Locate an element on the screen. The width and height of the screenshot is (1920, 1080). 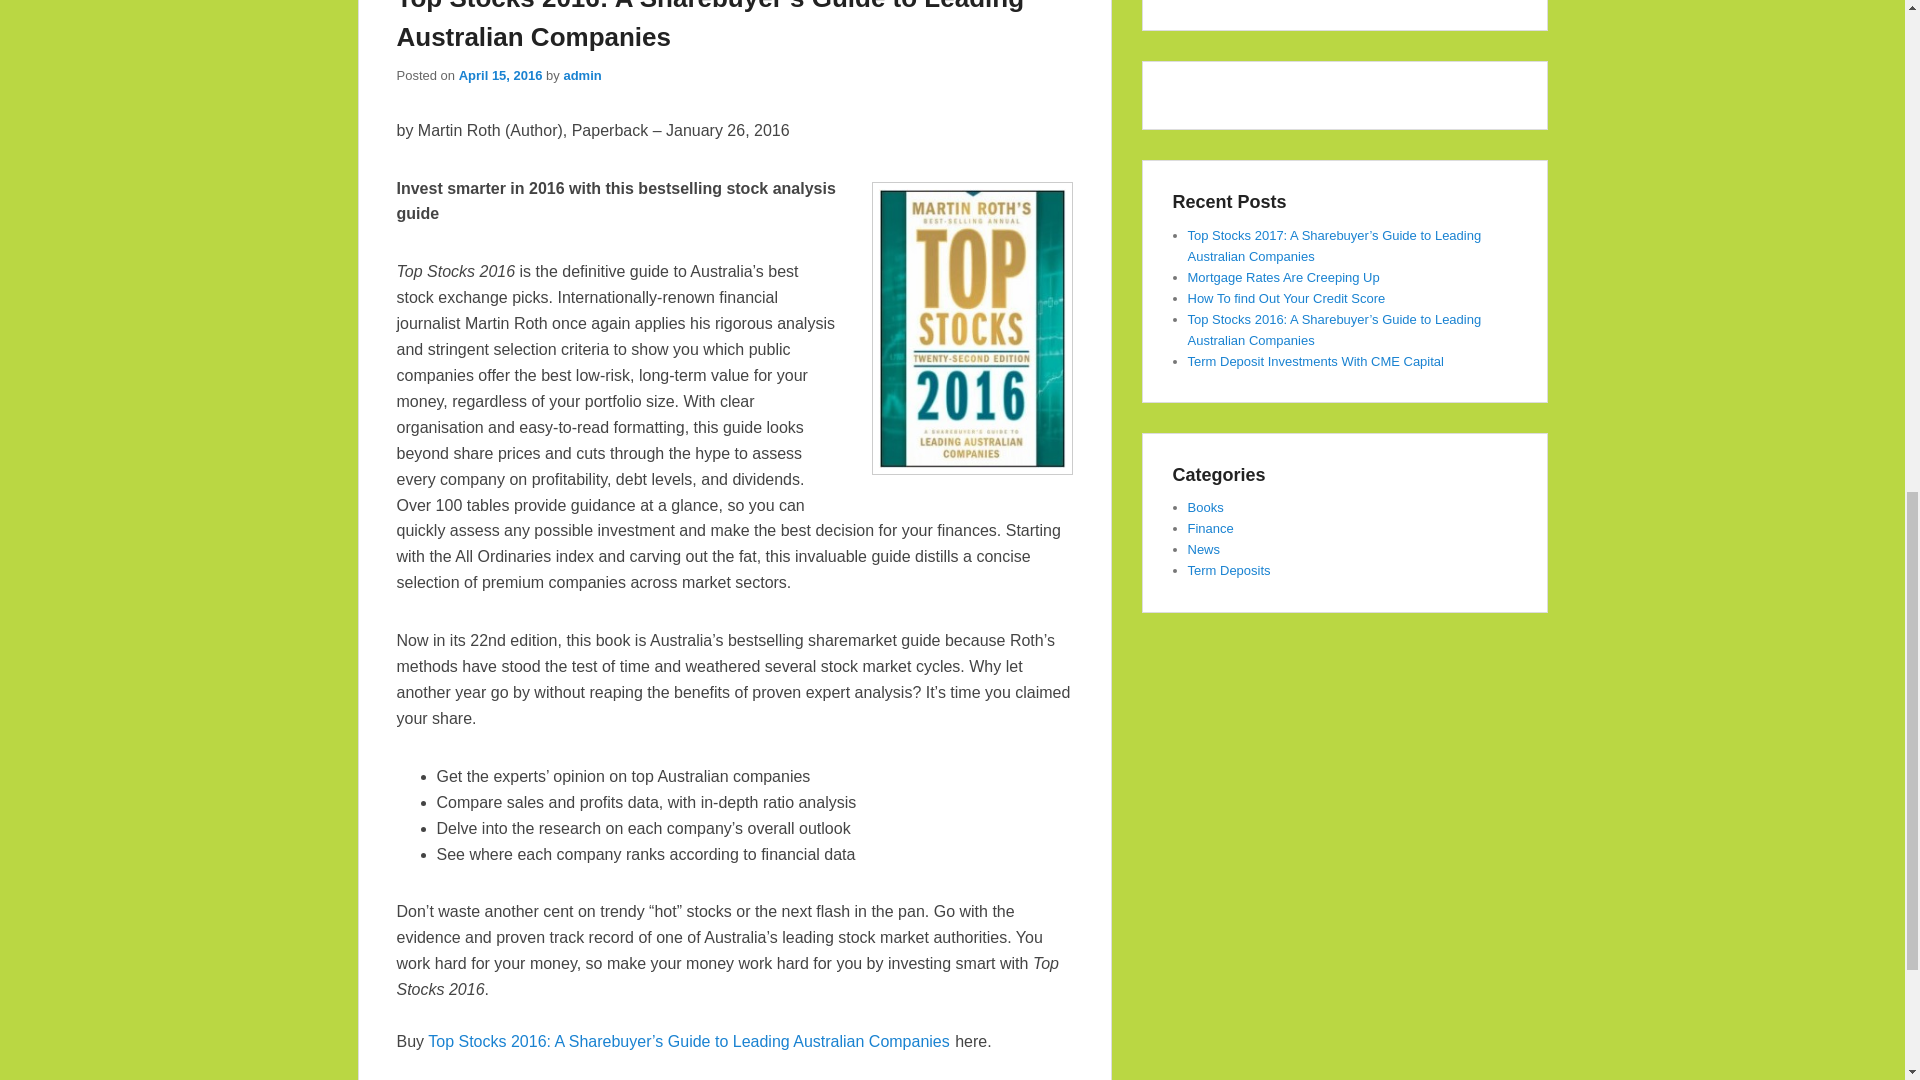
April 15, 2016 is located at coordinates (500, 76).